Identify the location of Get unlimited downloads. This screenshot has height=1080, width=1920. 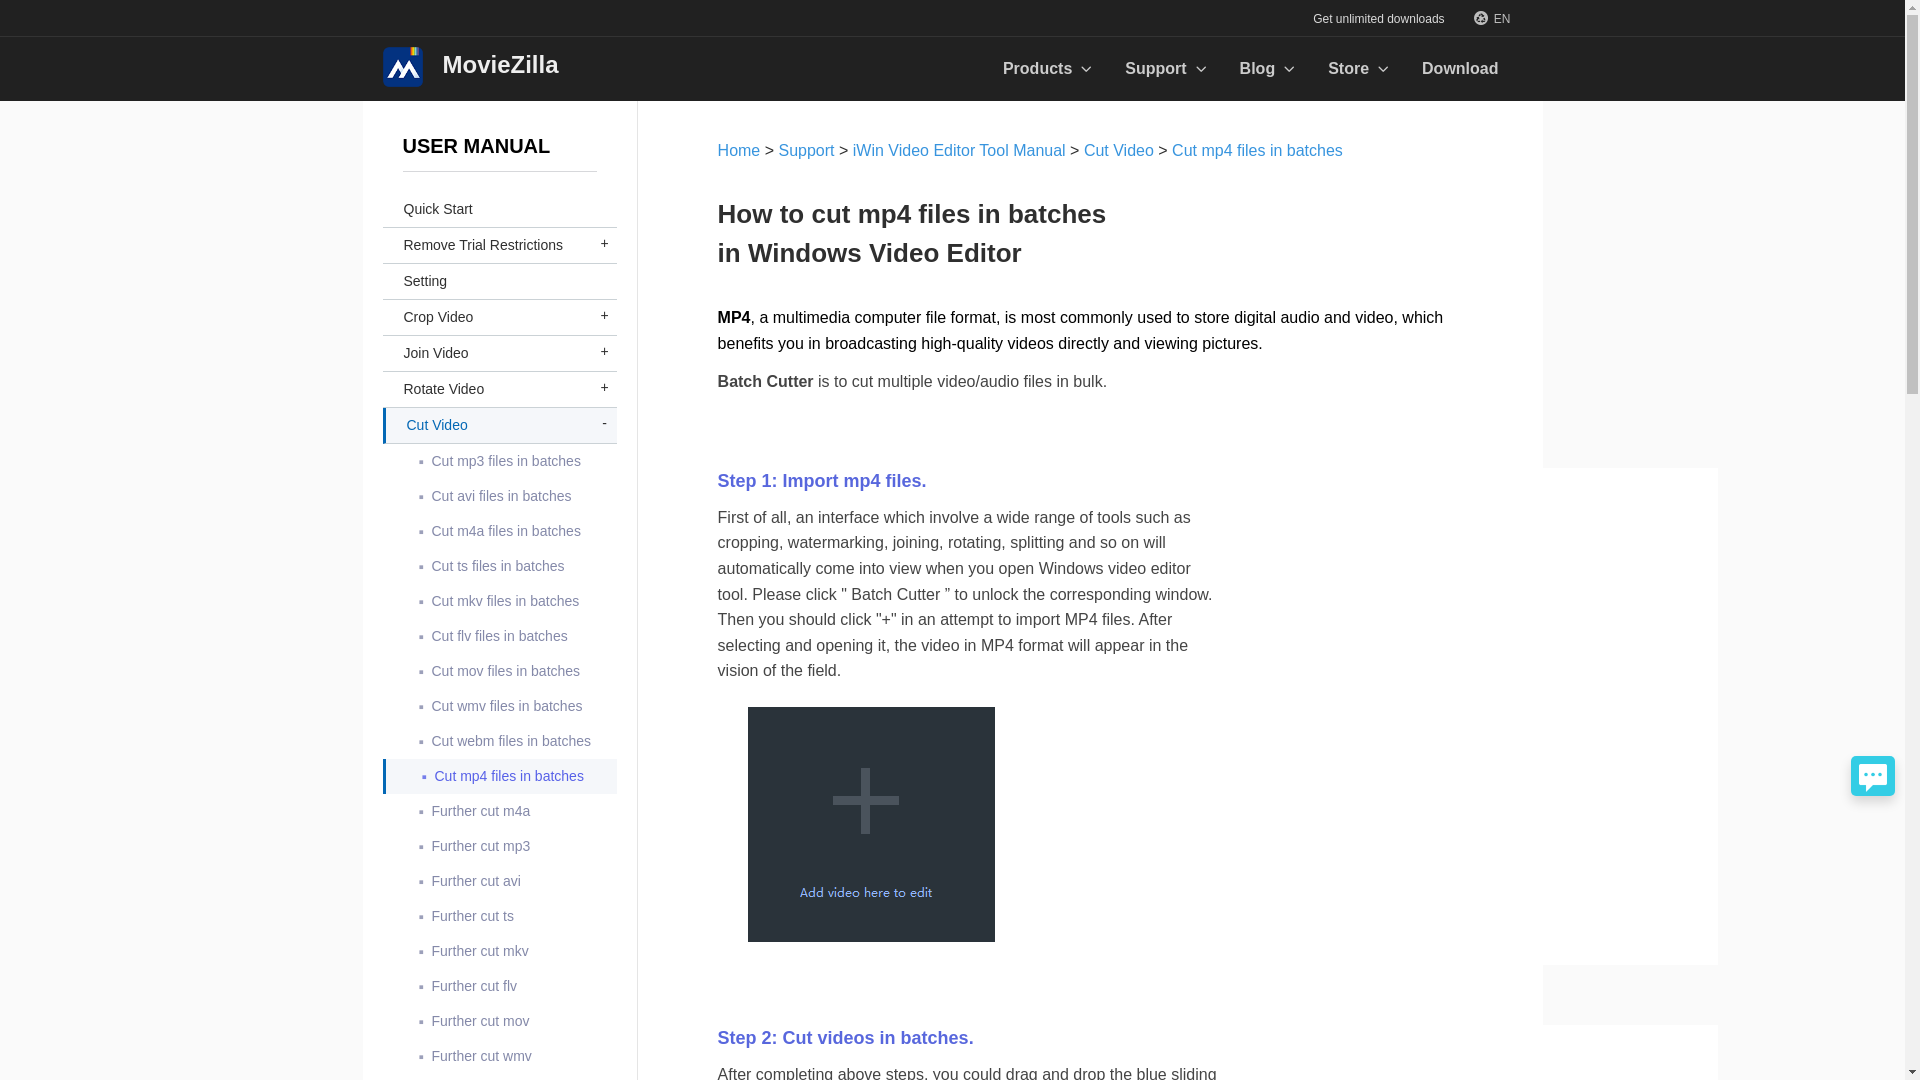
(1378, 18).